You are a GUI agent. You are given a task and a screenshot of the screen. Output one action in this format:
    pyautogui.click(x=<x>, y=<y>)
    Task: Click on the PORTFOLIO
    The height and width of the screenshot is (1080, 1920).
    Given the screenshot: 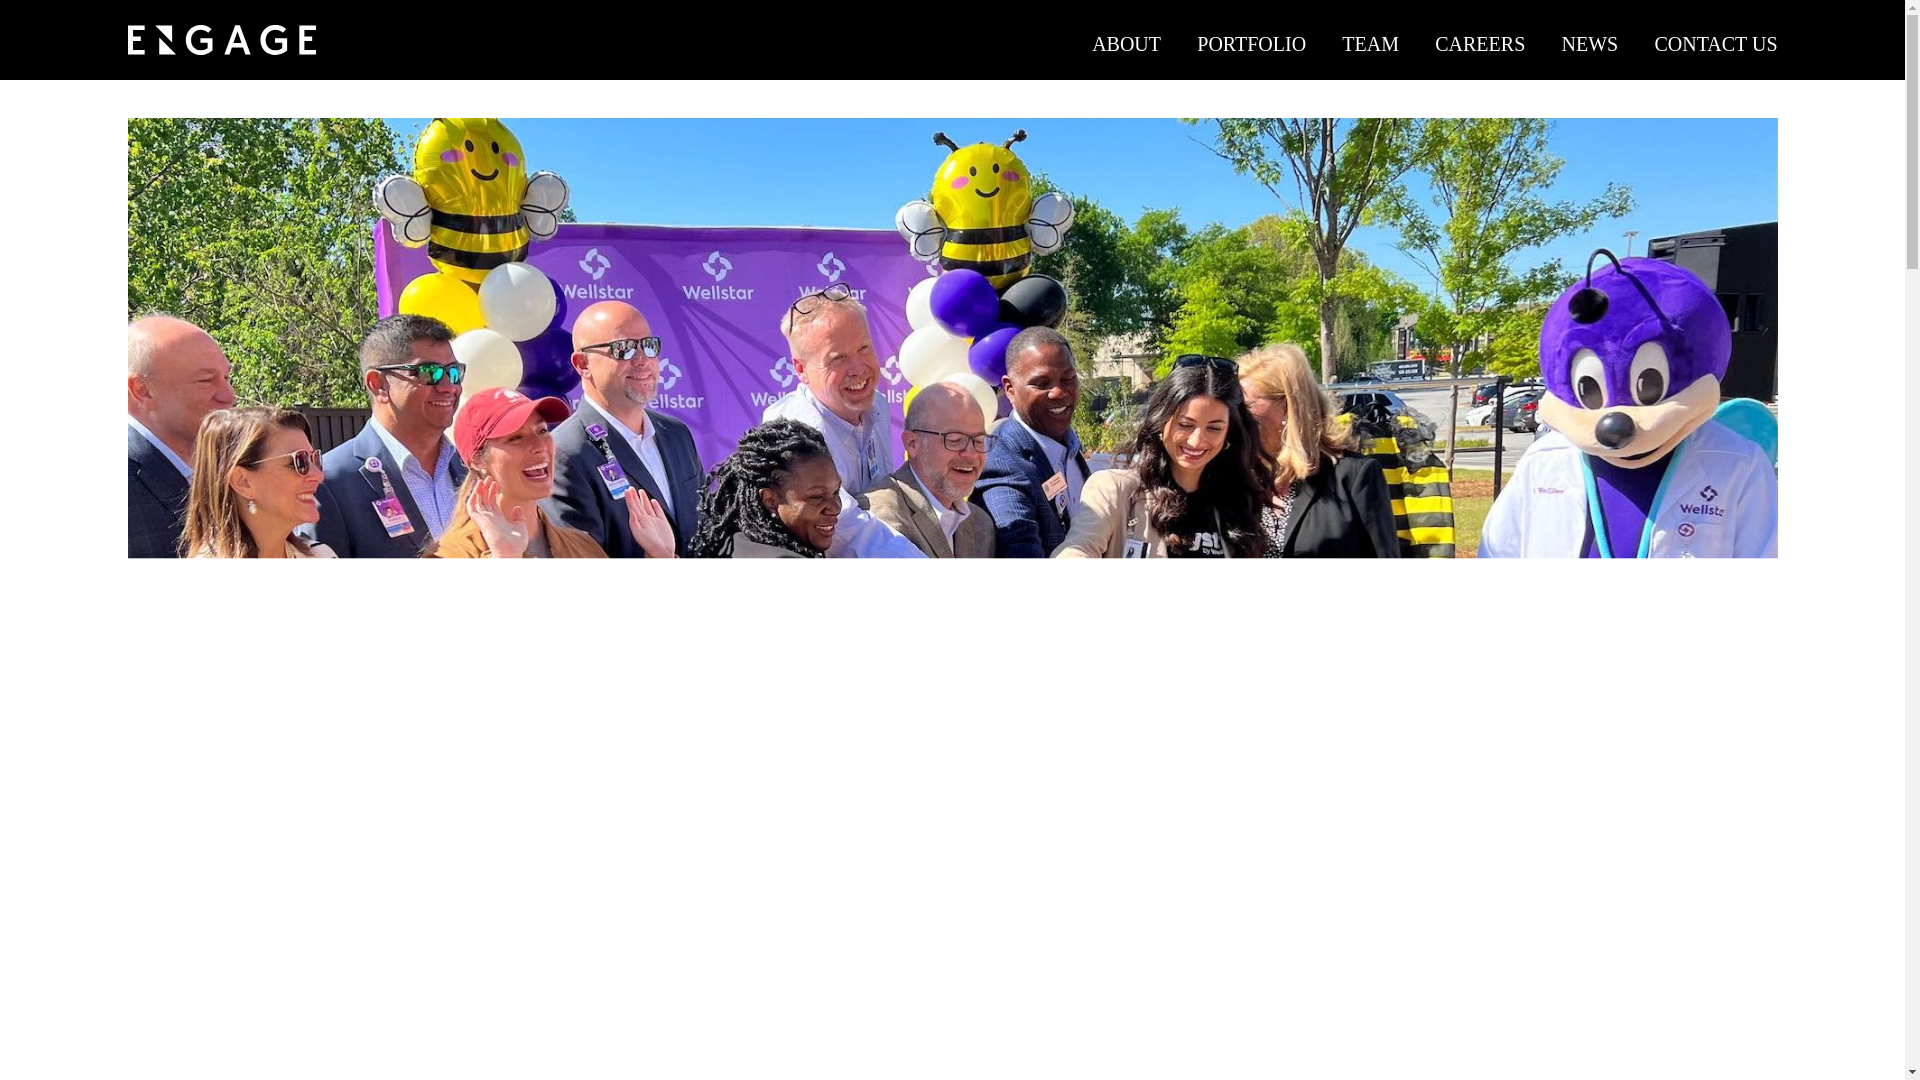 What is the action you would take?
    pyautogui.click(x=1250, y=44)
    